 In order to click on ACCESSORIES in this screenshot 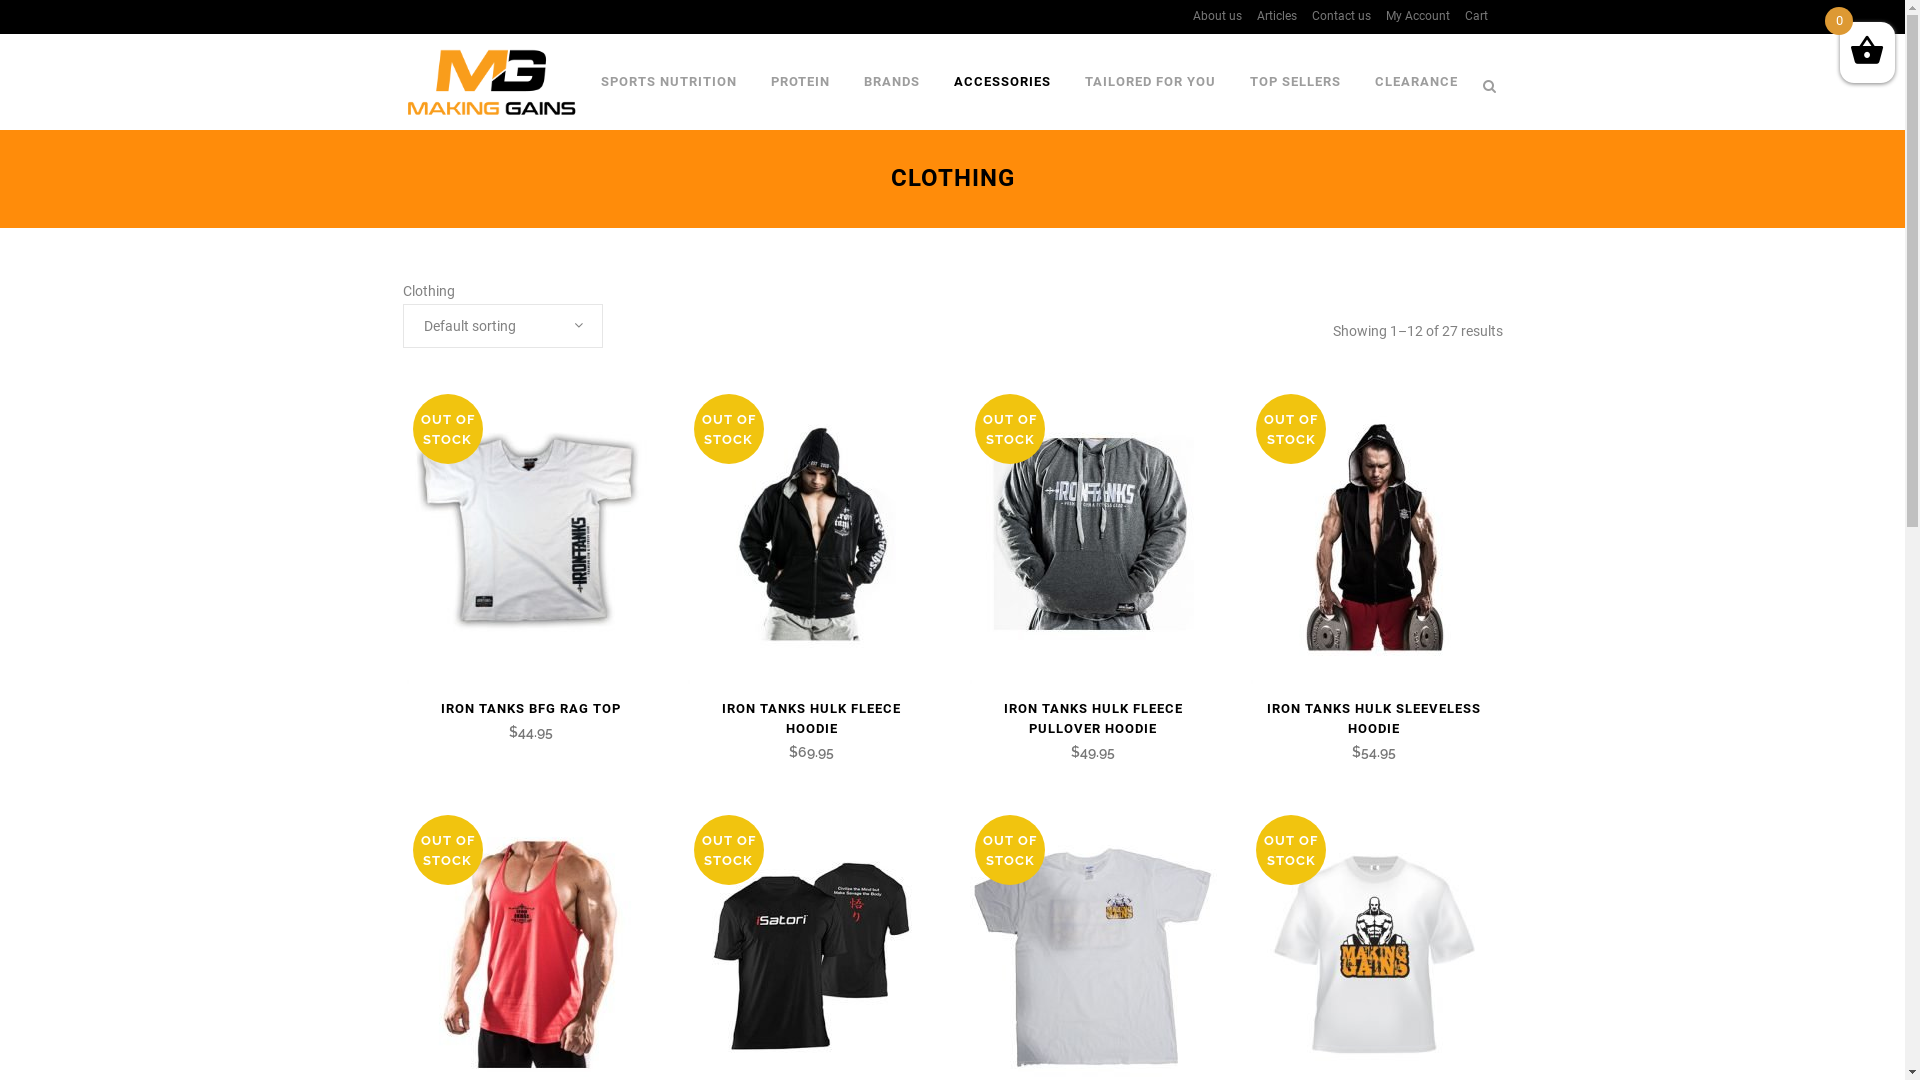, I will do `click(1002, 82)`.